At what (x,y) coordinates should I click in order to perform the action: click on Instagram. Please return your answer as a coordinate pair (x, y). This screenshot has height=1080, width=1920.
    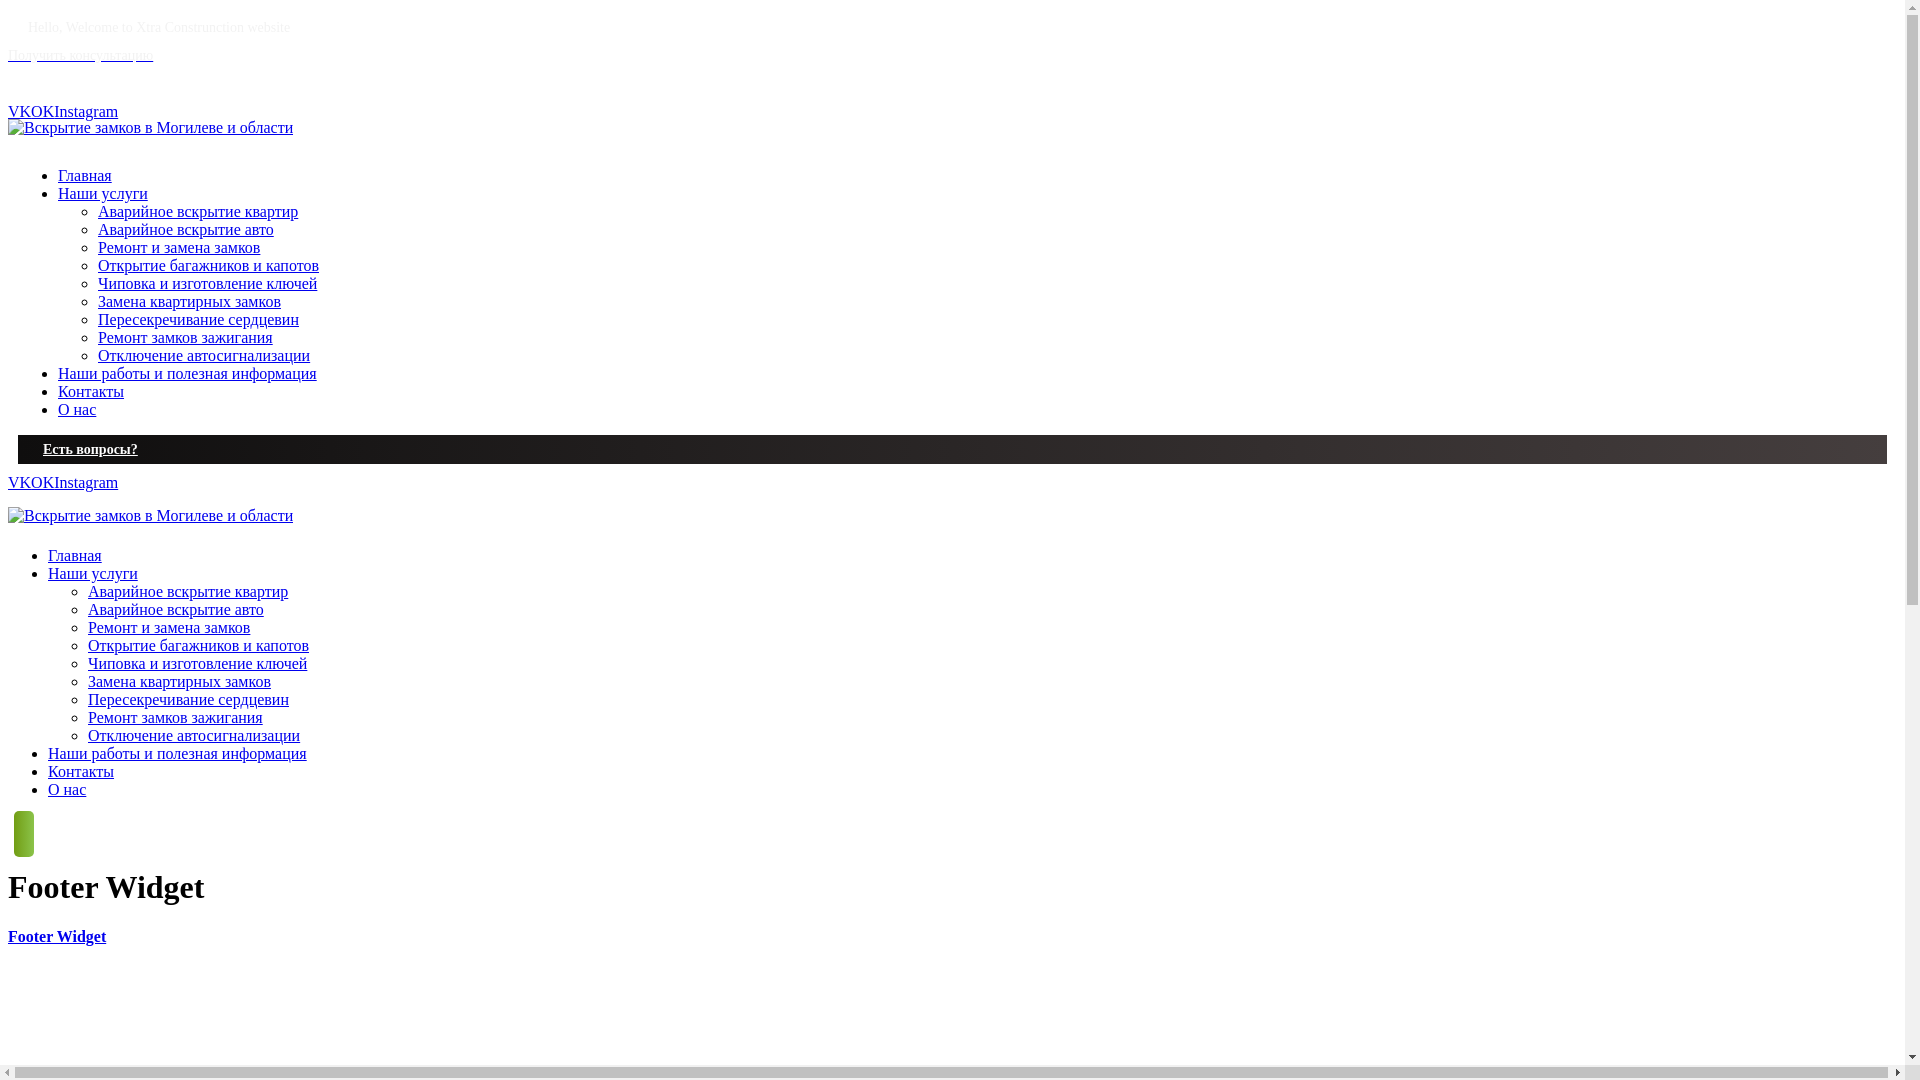
    Looking at the image, I should click on (86, 112).